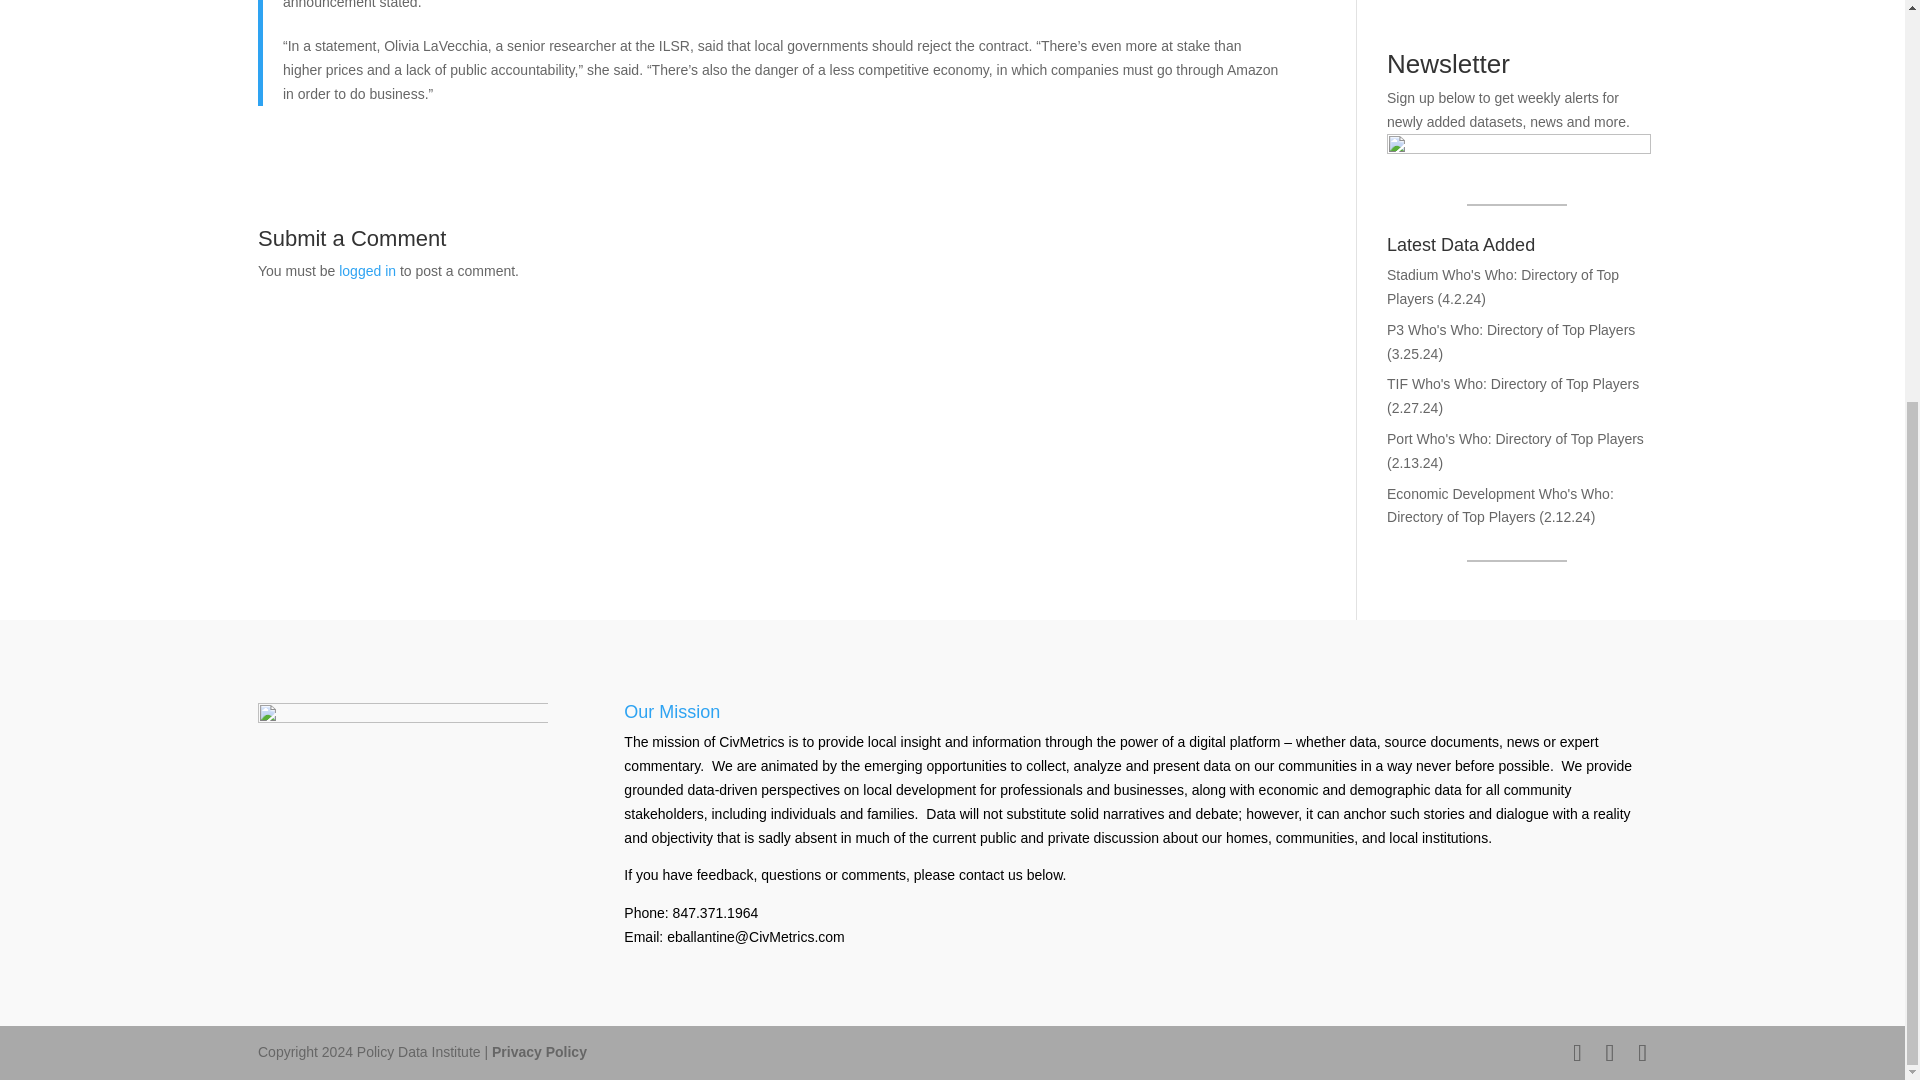 The height and width of the screenshot is (1080, 1920). Describe the element at coordinates (1510, 330) in the screenshot. I see `P3 Who's Who: Directory of Top Players` at that location.